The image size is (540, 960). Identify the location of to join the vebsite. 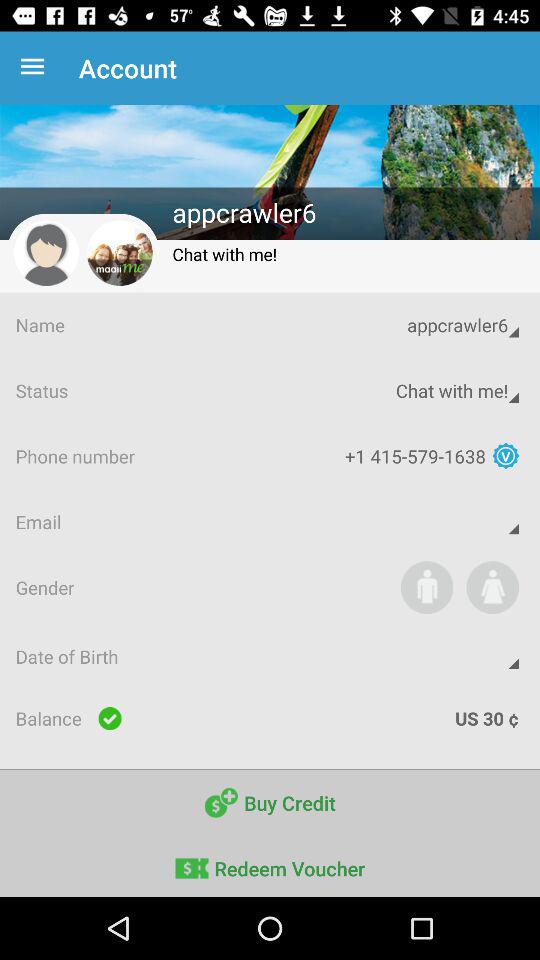
(426, 587).